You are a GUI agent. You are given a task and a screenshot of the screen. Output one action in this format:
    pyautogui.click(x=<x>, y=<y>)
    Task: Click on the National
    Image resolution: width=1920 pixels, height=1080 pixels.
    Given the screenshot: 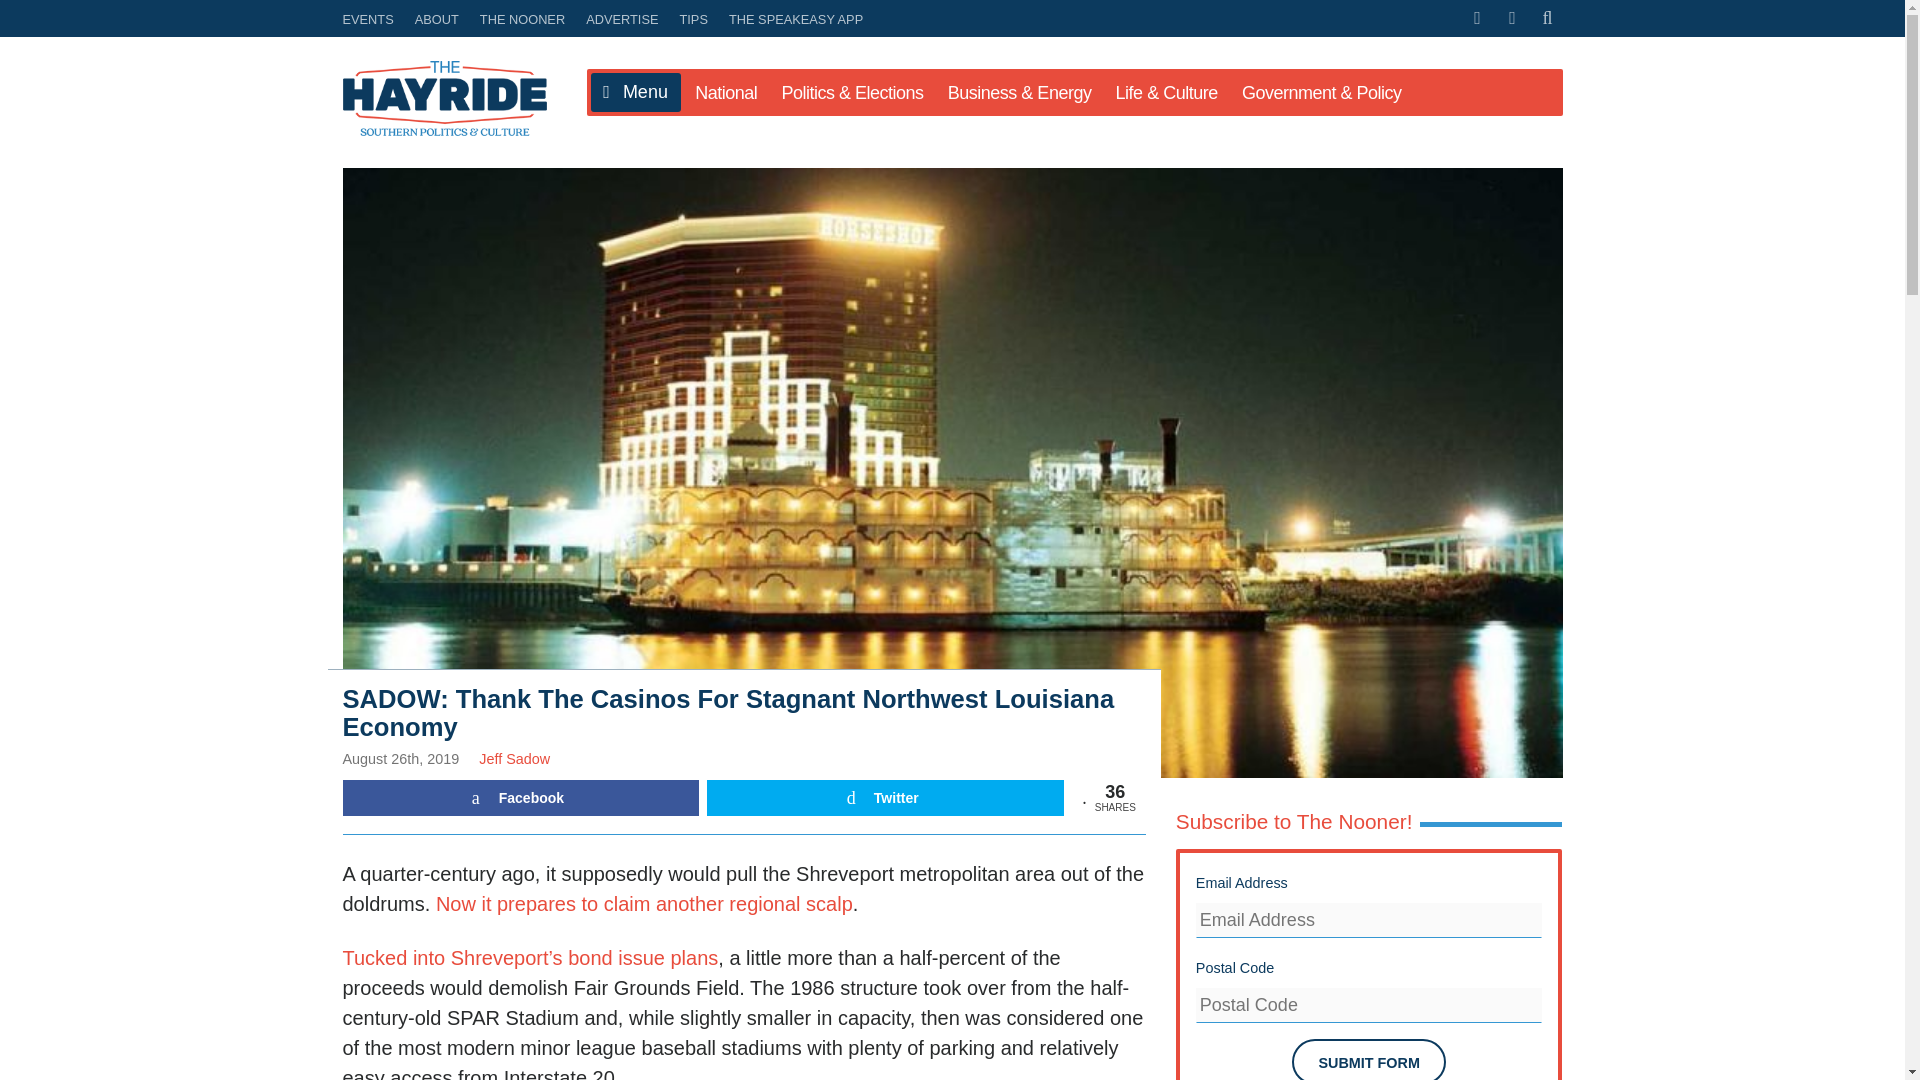 What is the action you would take?
    pyautogui.click(x=726, y=92)
    